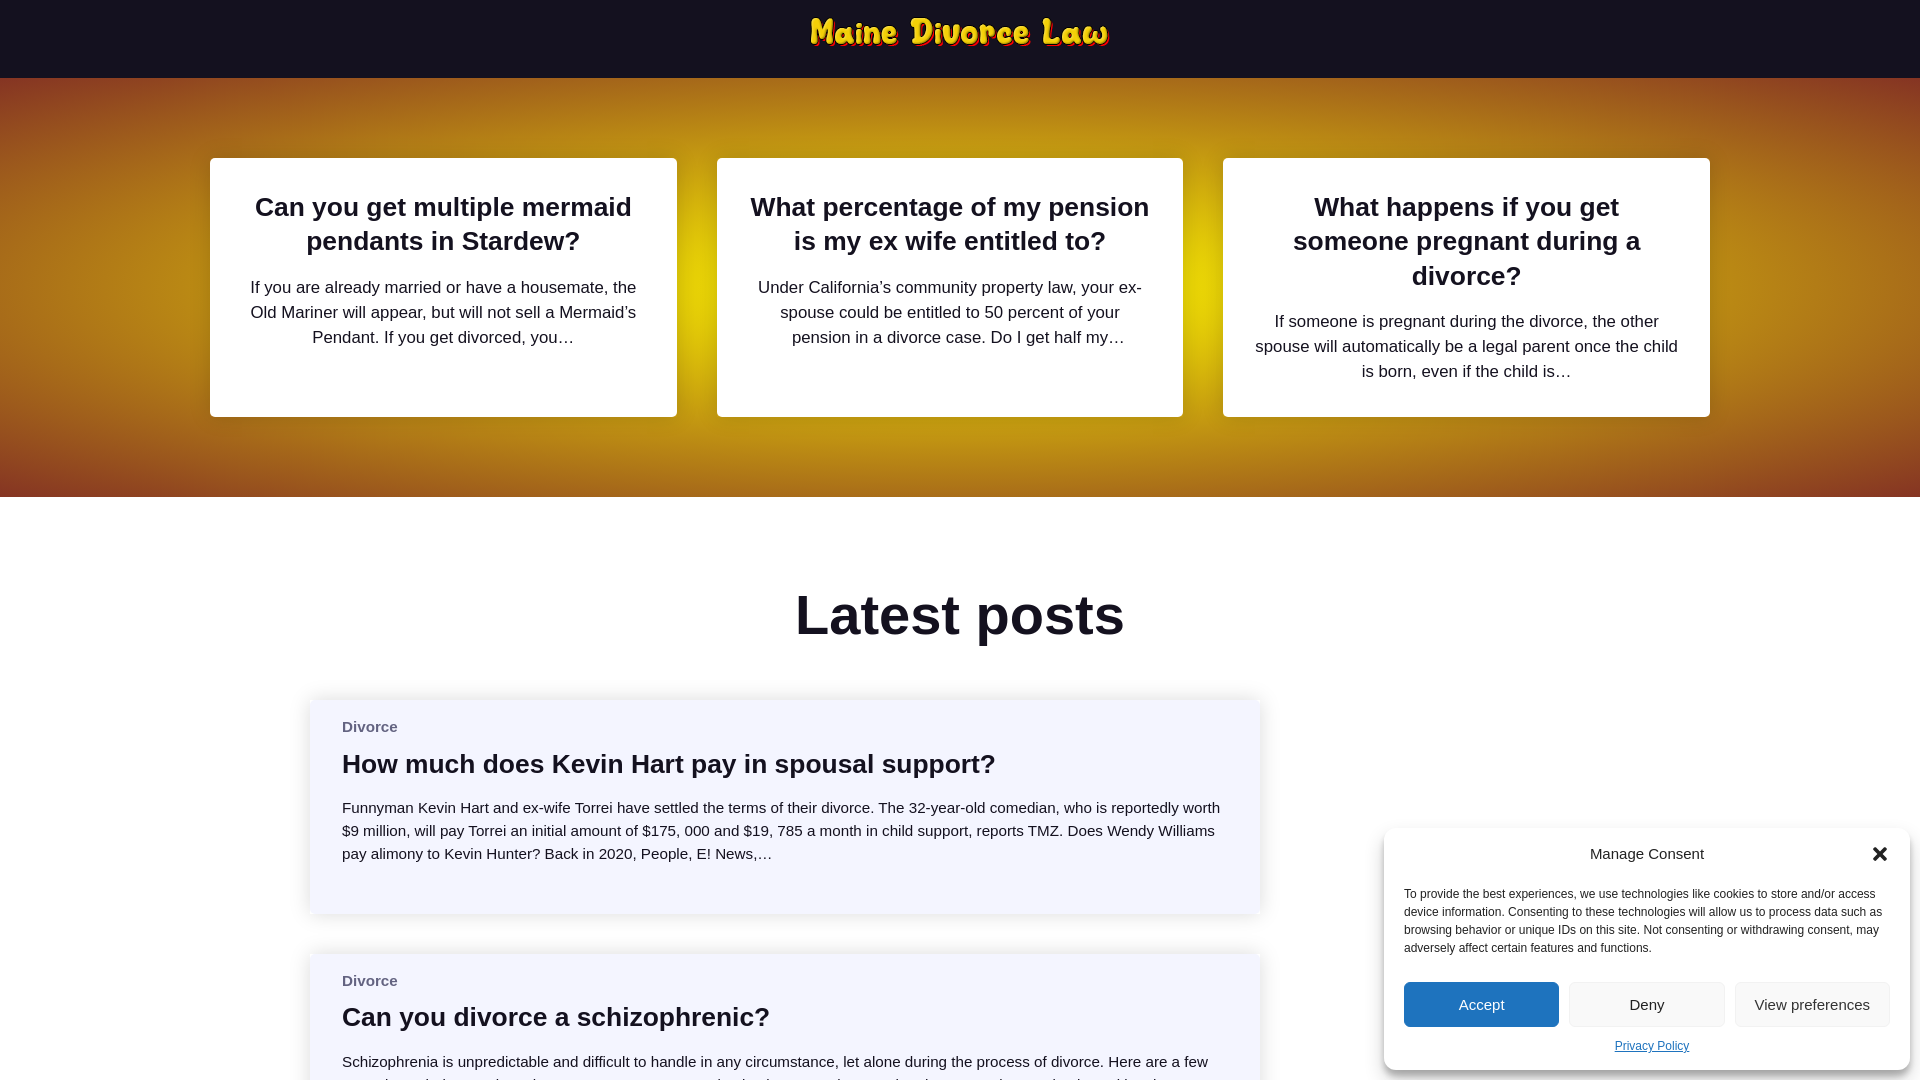 This screenshot has height=1080, width=1920. What do you see at coordinates (1652, 1046) in the screenshot?
I see `Privacy Policy` at bounding box center [1652, 1046].